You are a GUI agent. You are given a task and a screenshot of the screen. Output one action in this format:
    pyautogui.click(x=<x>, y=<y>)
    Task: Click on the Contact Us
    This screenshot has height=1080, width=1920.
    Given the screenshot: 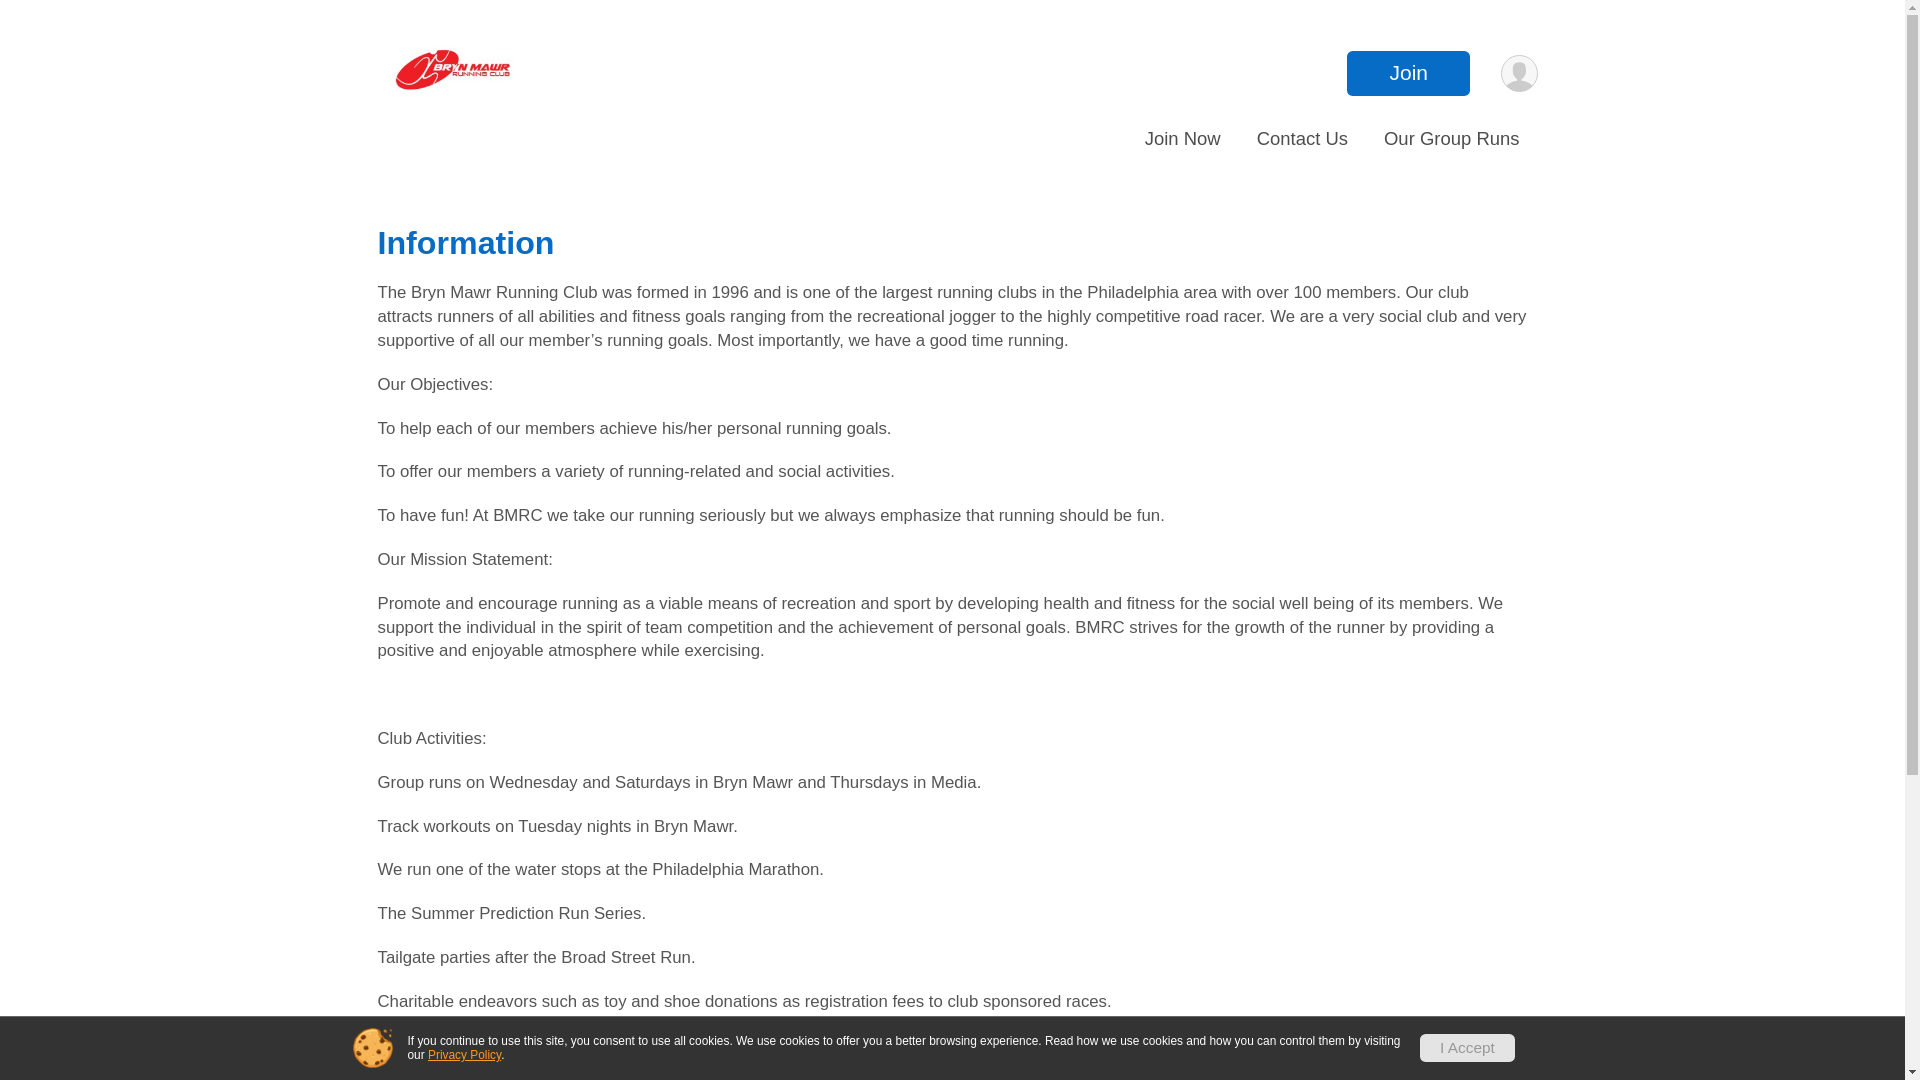 What is the action you would take?
    pyautogui.click(x=1302, y=138)
    